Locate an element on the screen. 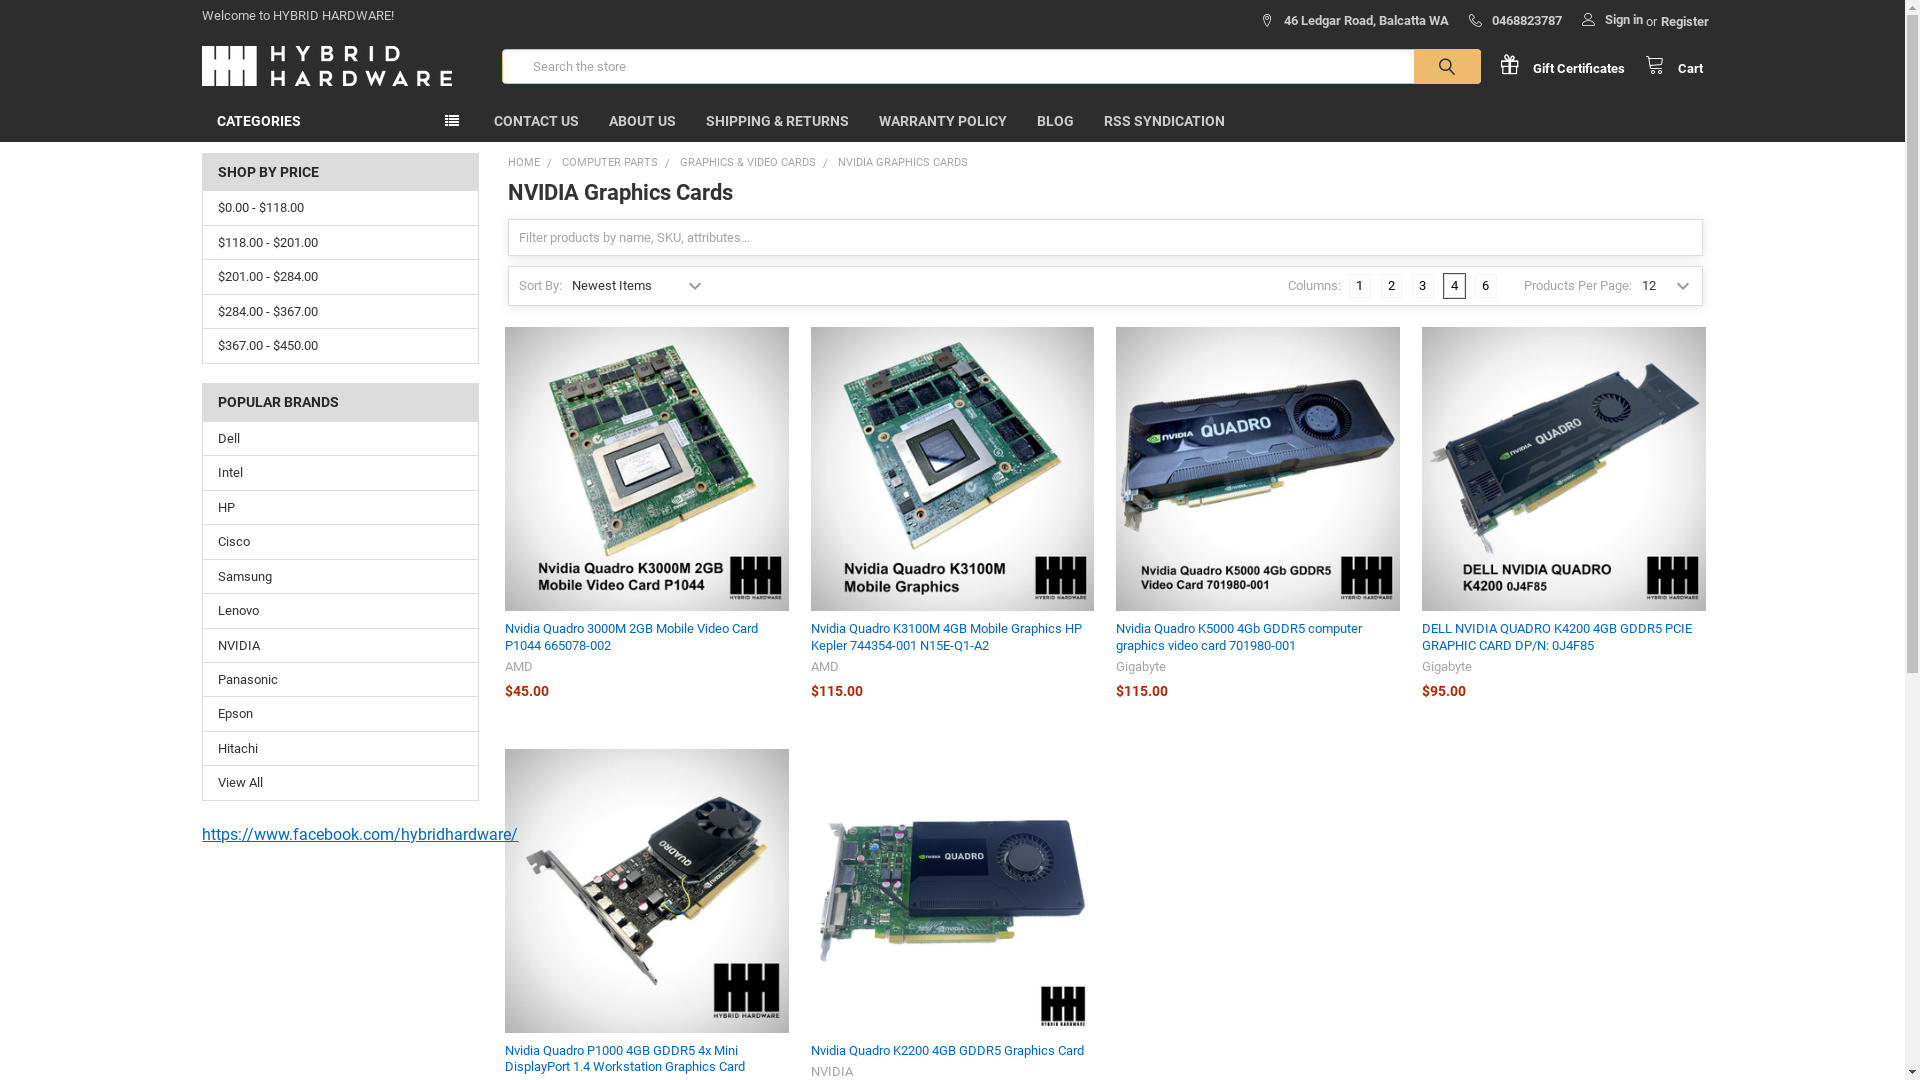  $367.00 - $450.00 is located at coordinates (340, 346).